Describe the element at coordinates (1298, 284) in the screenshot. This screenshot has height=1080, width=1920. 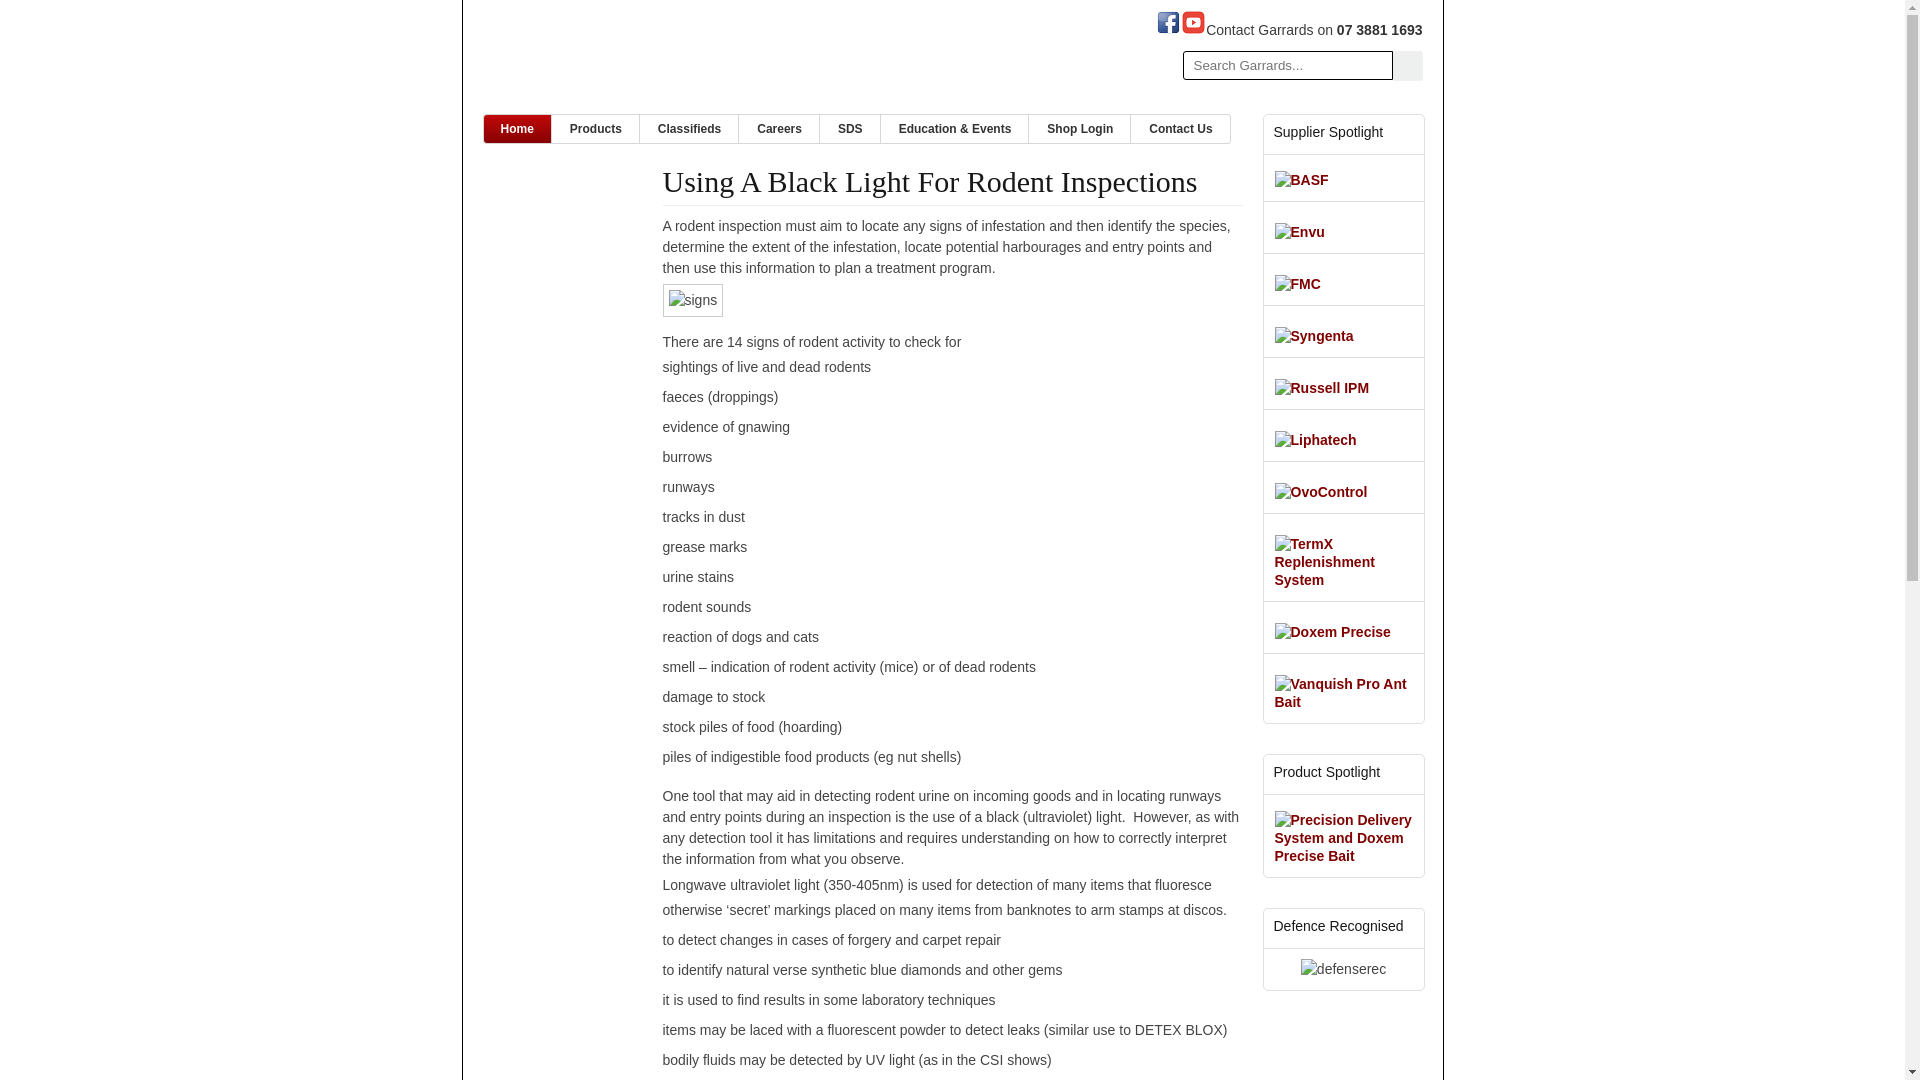
I see `FMC` at that location.